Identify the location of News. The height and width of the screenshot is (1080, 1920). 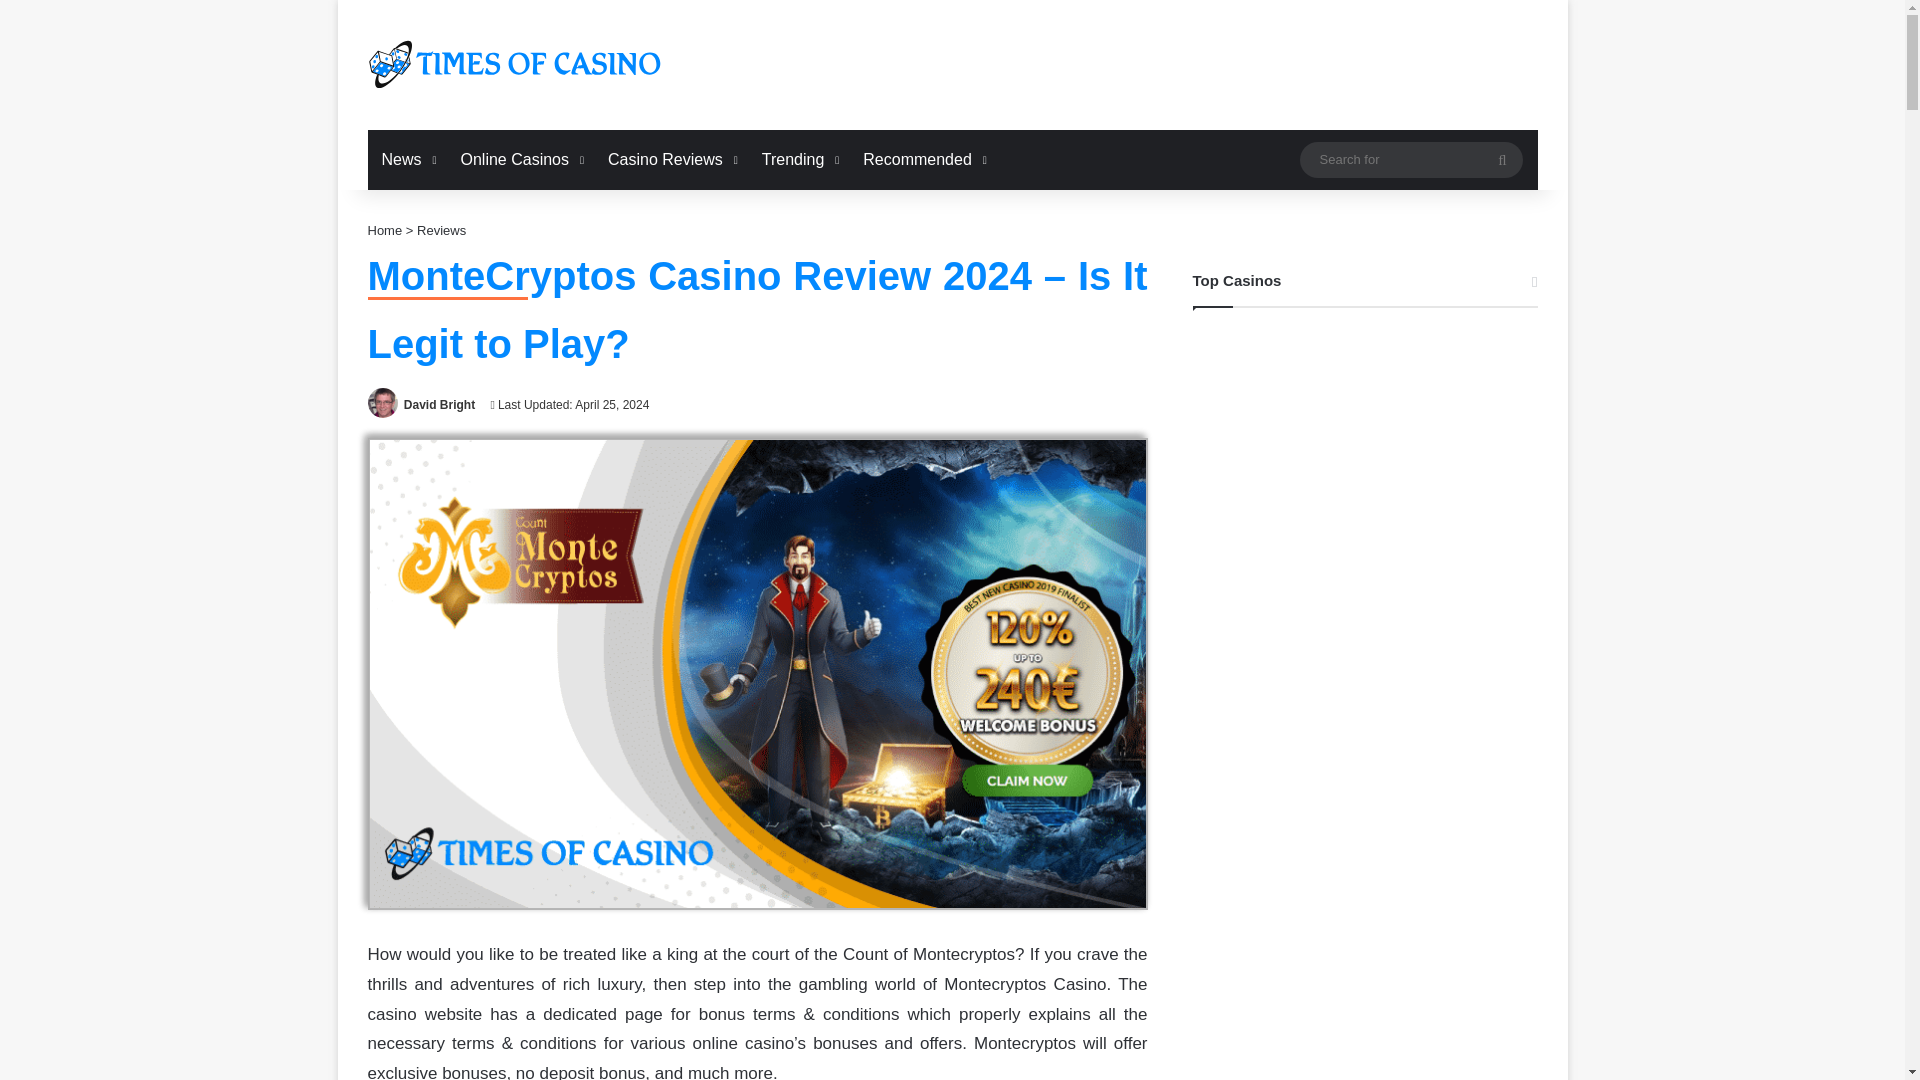
(408, 160).